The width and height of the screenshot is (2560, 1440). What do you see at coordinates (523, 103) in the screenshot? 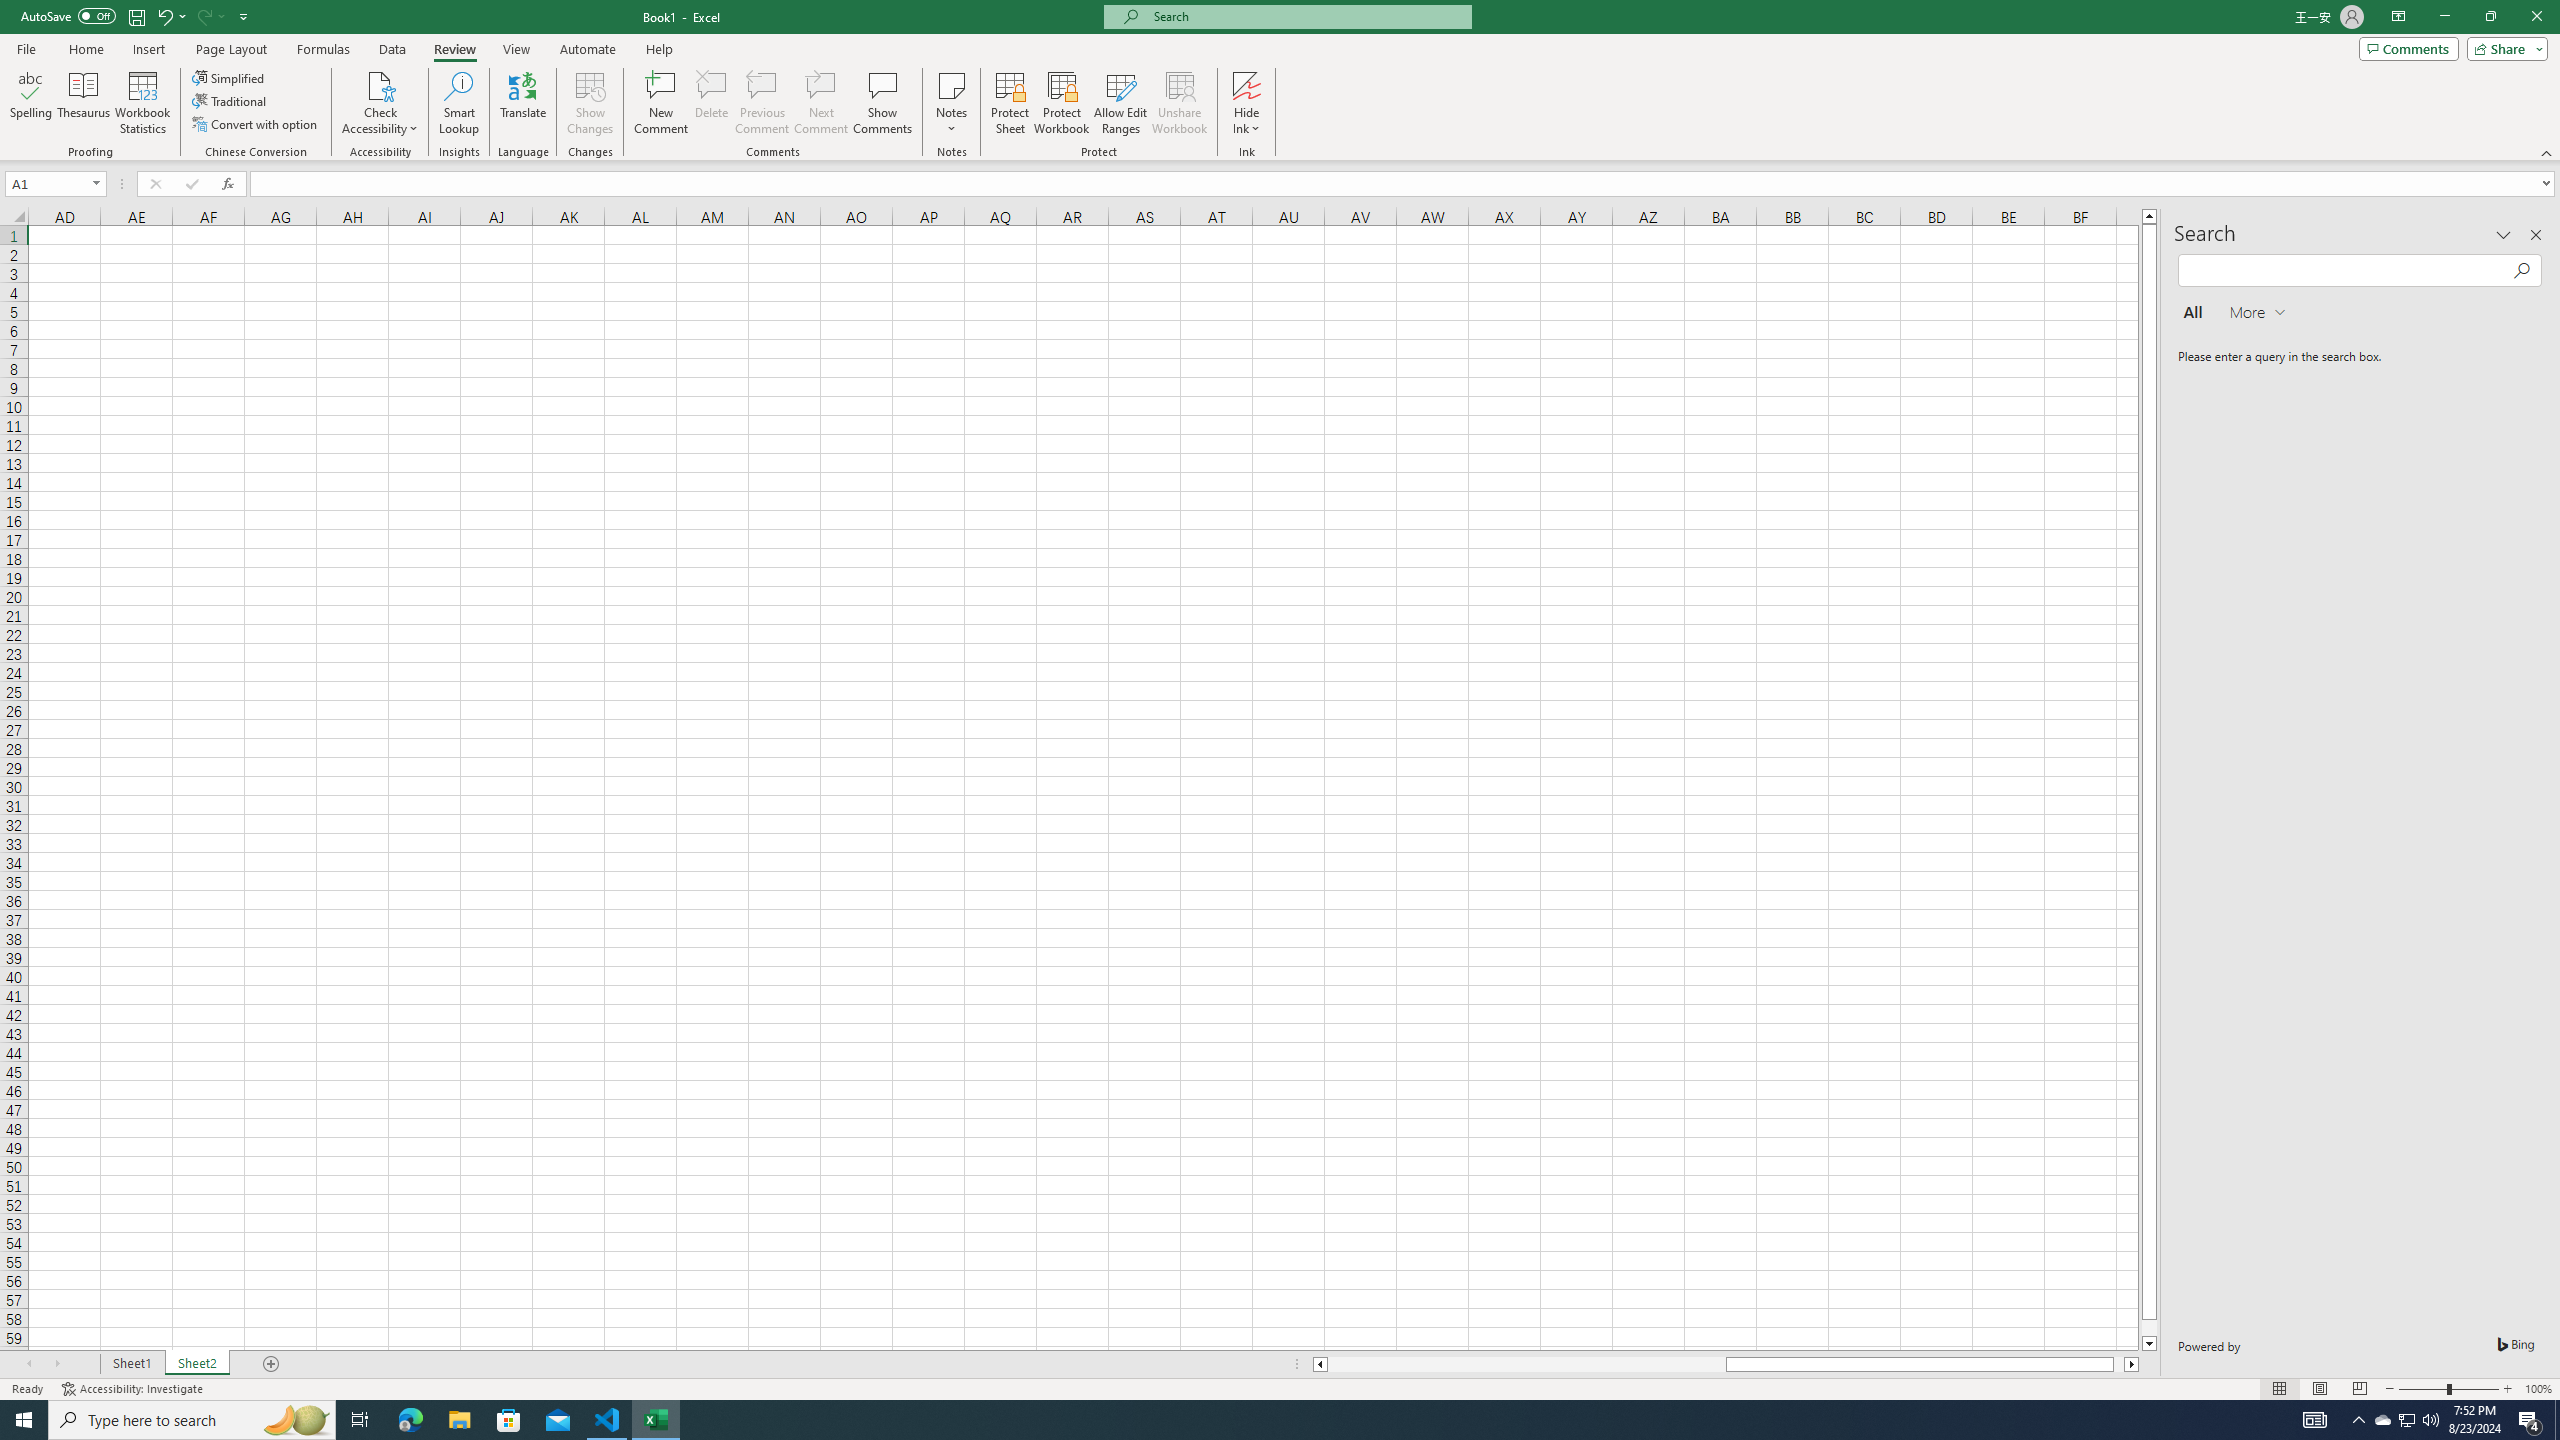
I see `Translate` at bounding box center [523, 103].